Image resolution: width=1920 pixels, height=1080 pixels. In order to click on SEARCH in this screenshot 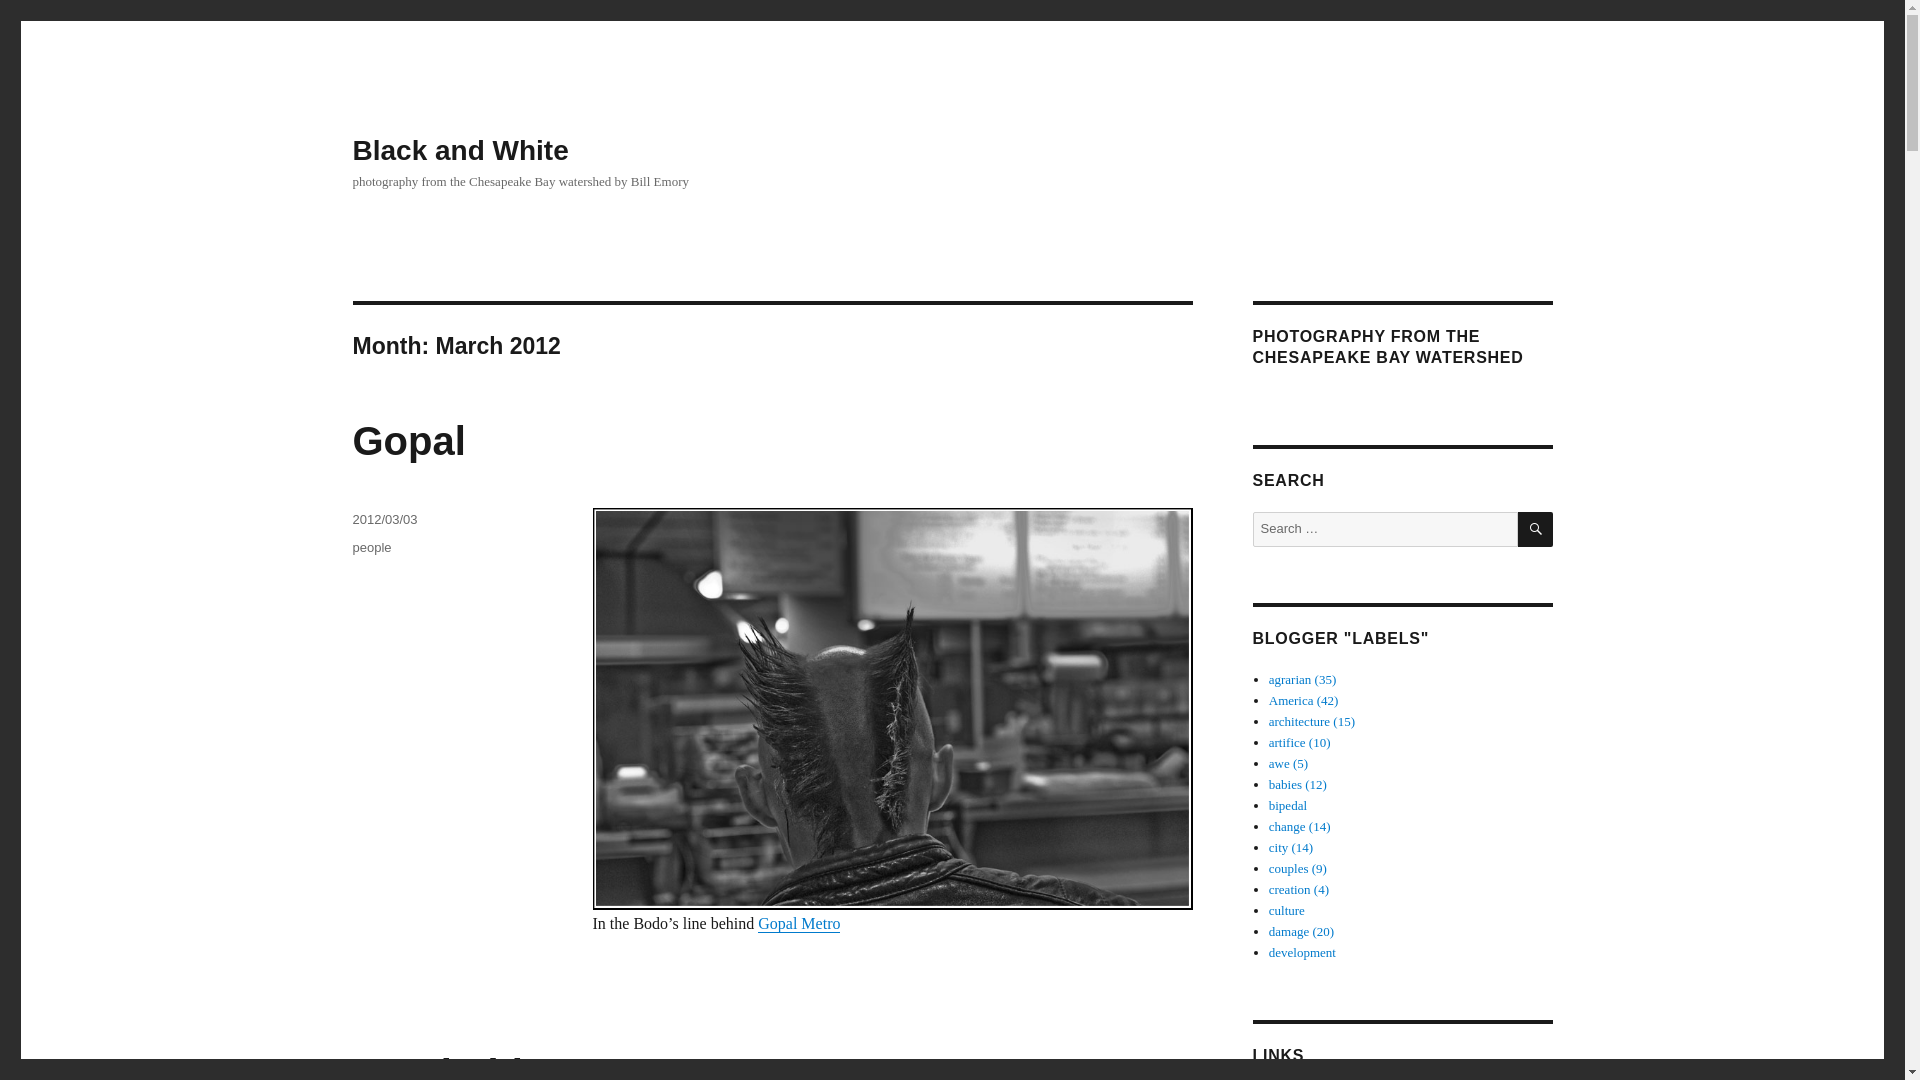, I will do `click(1536, 528)`.